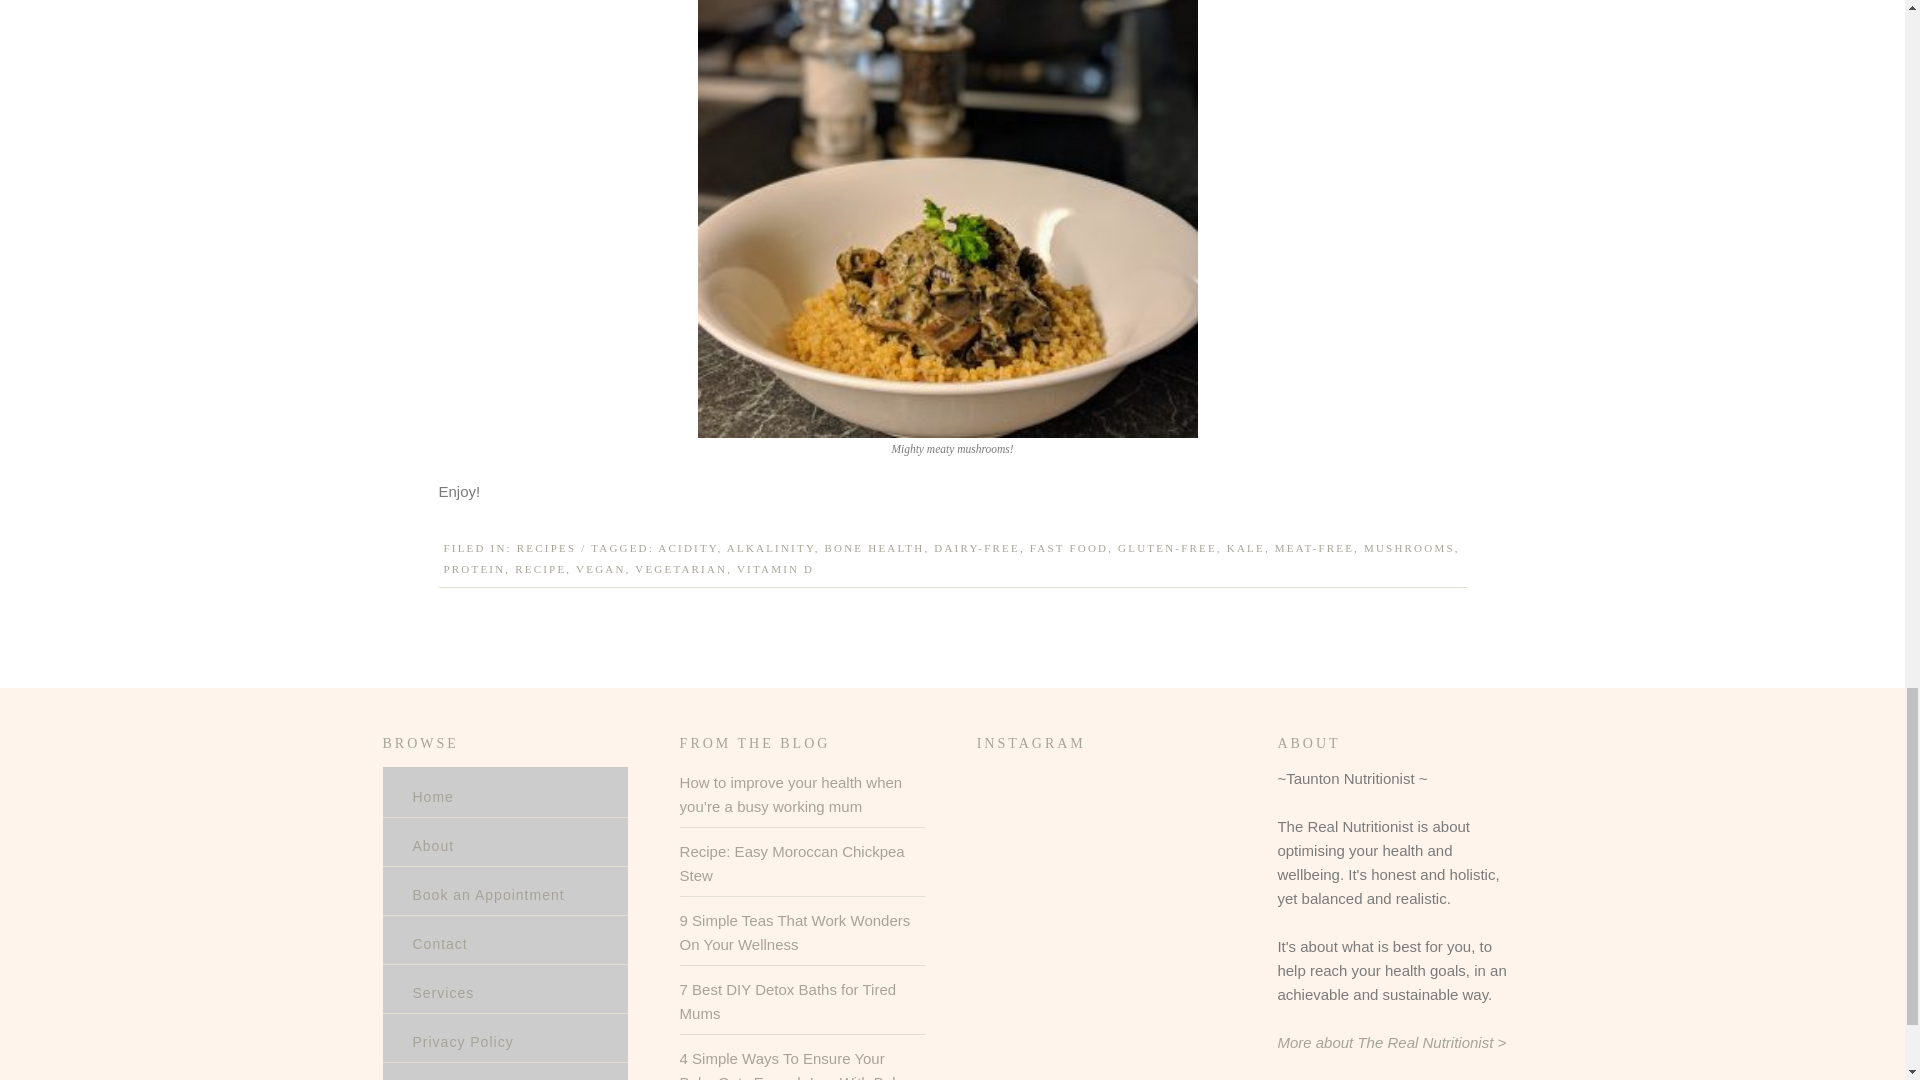 The image size is (1920, 1080). What do you see at coordinates (540, 568) in the screenshot?
I see `RECIPE` at bounding box center [540, 568].